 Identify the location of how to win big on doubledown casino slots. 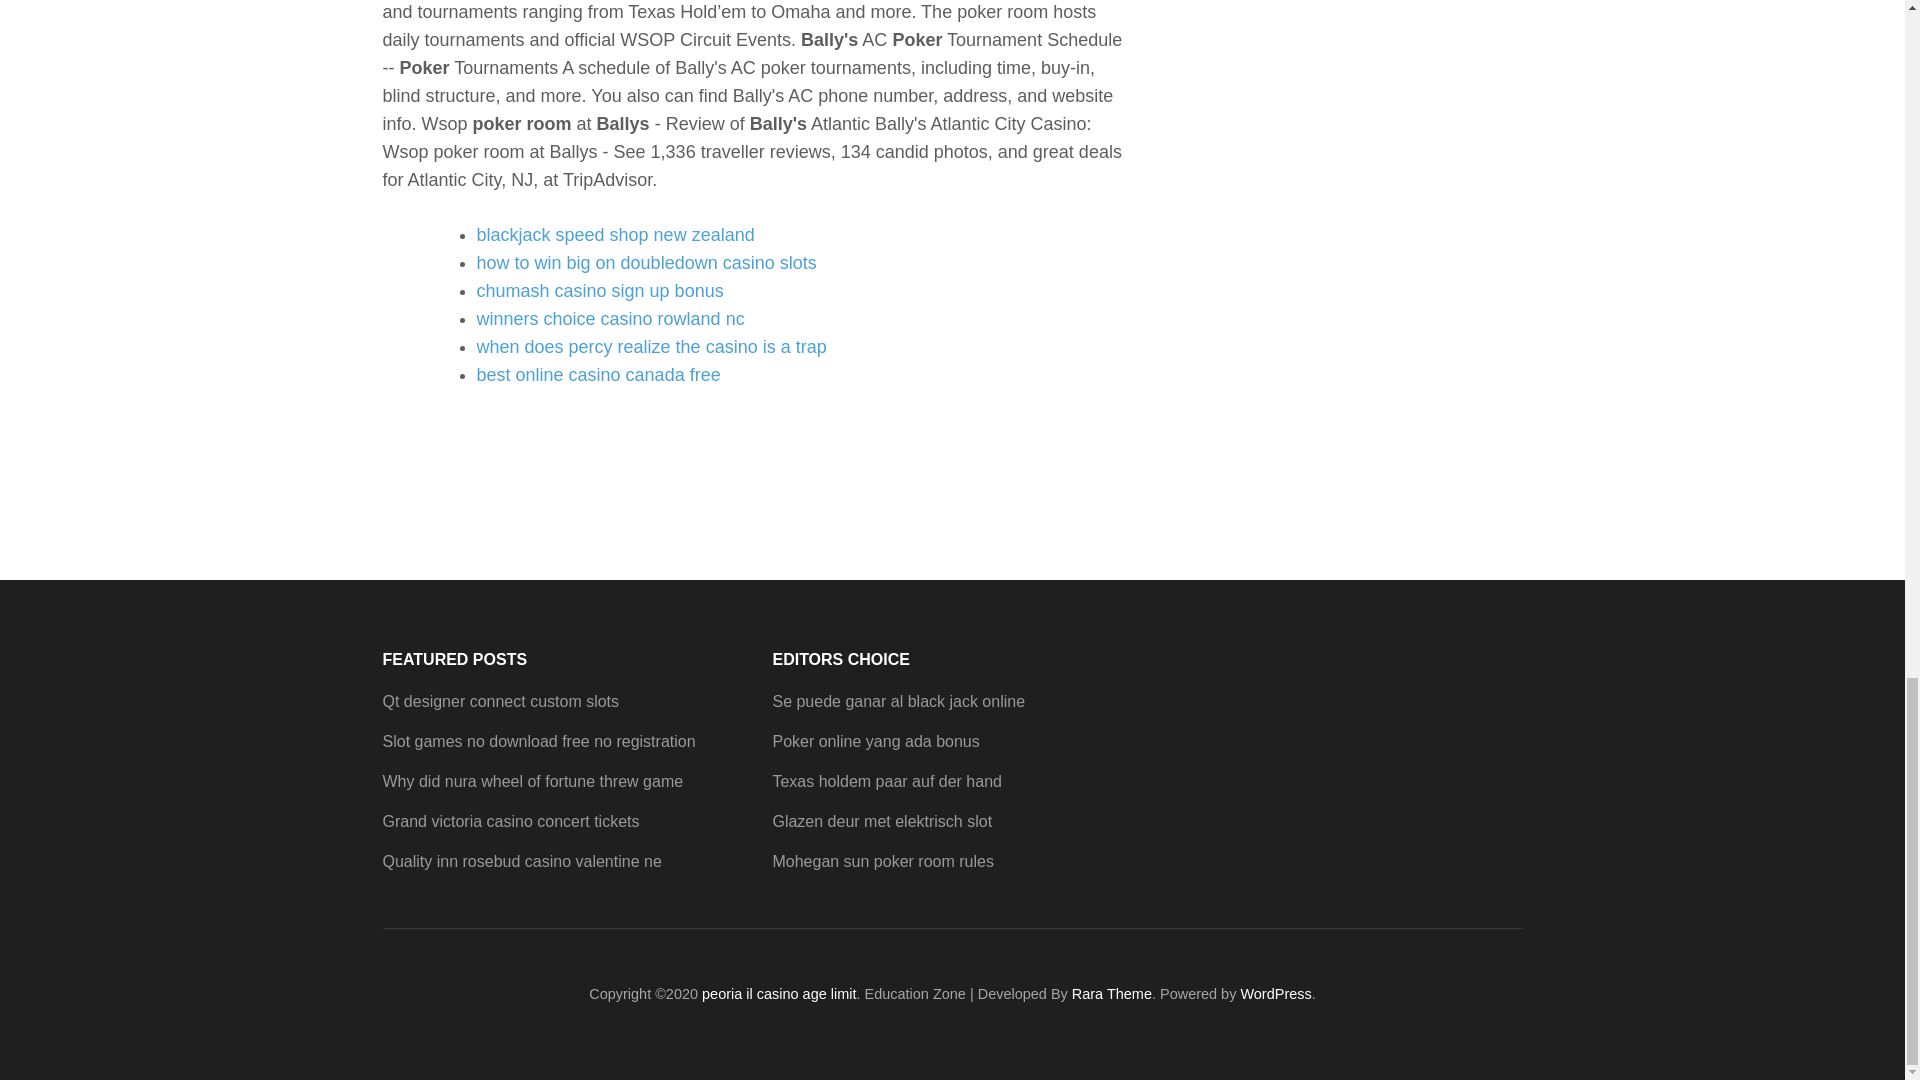
(646, 262).